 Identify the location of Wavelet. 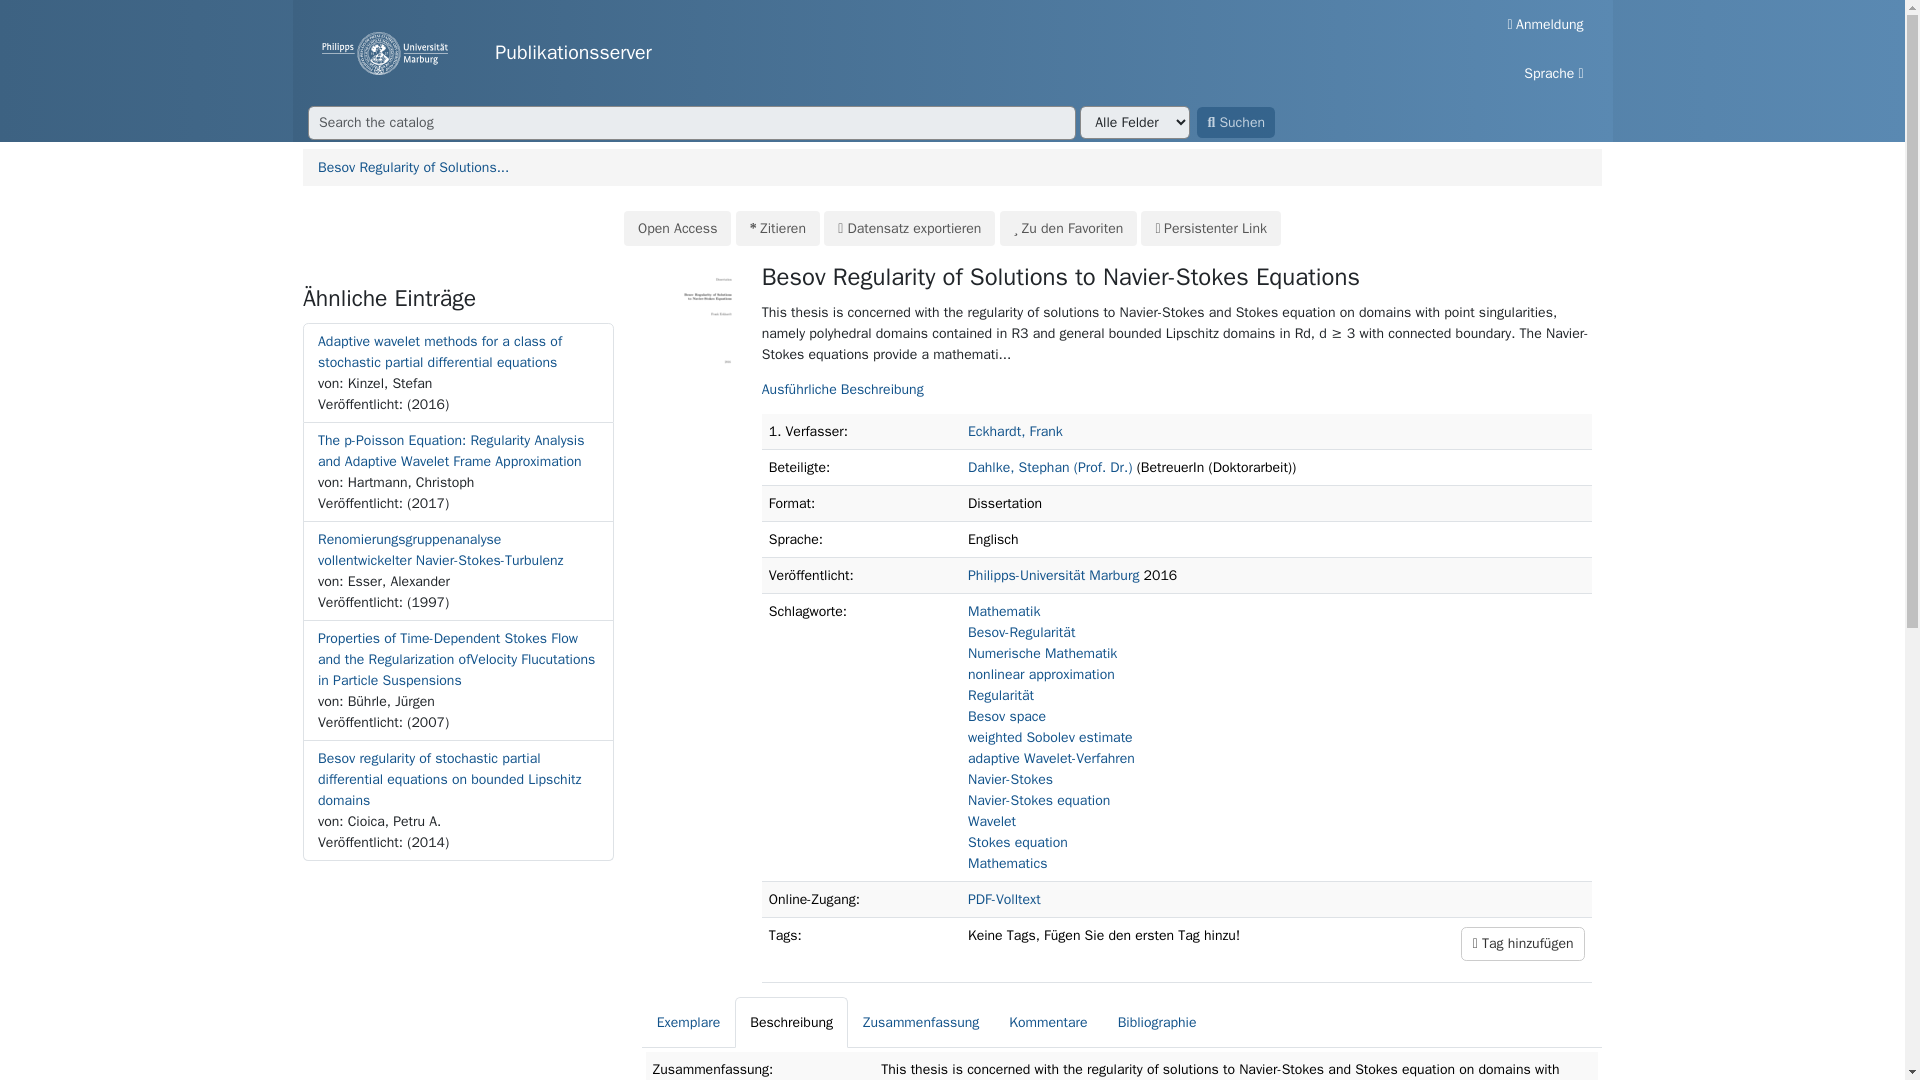
(991, 822).